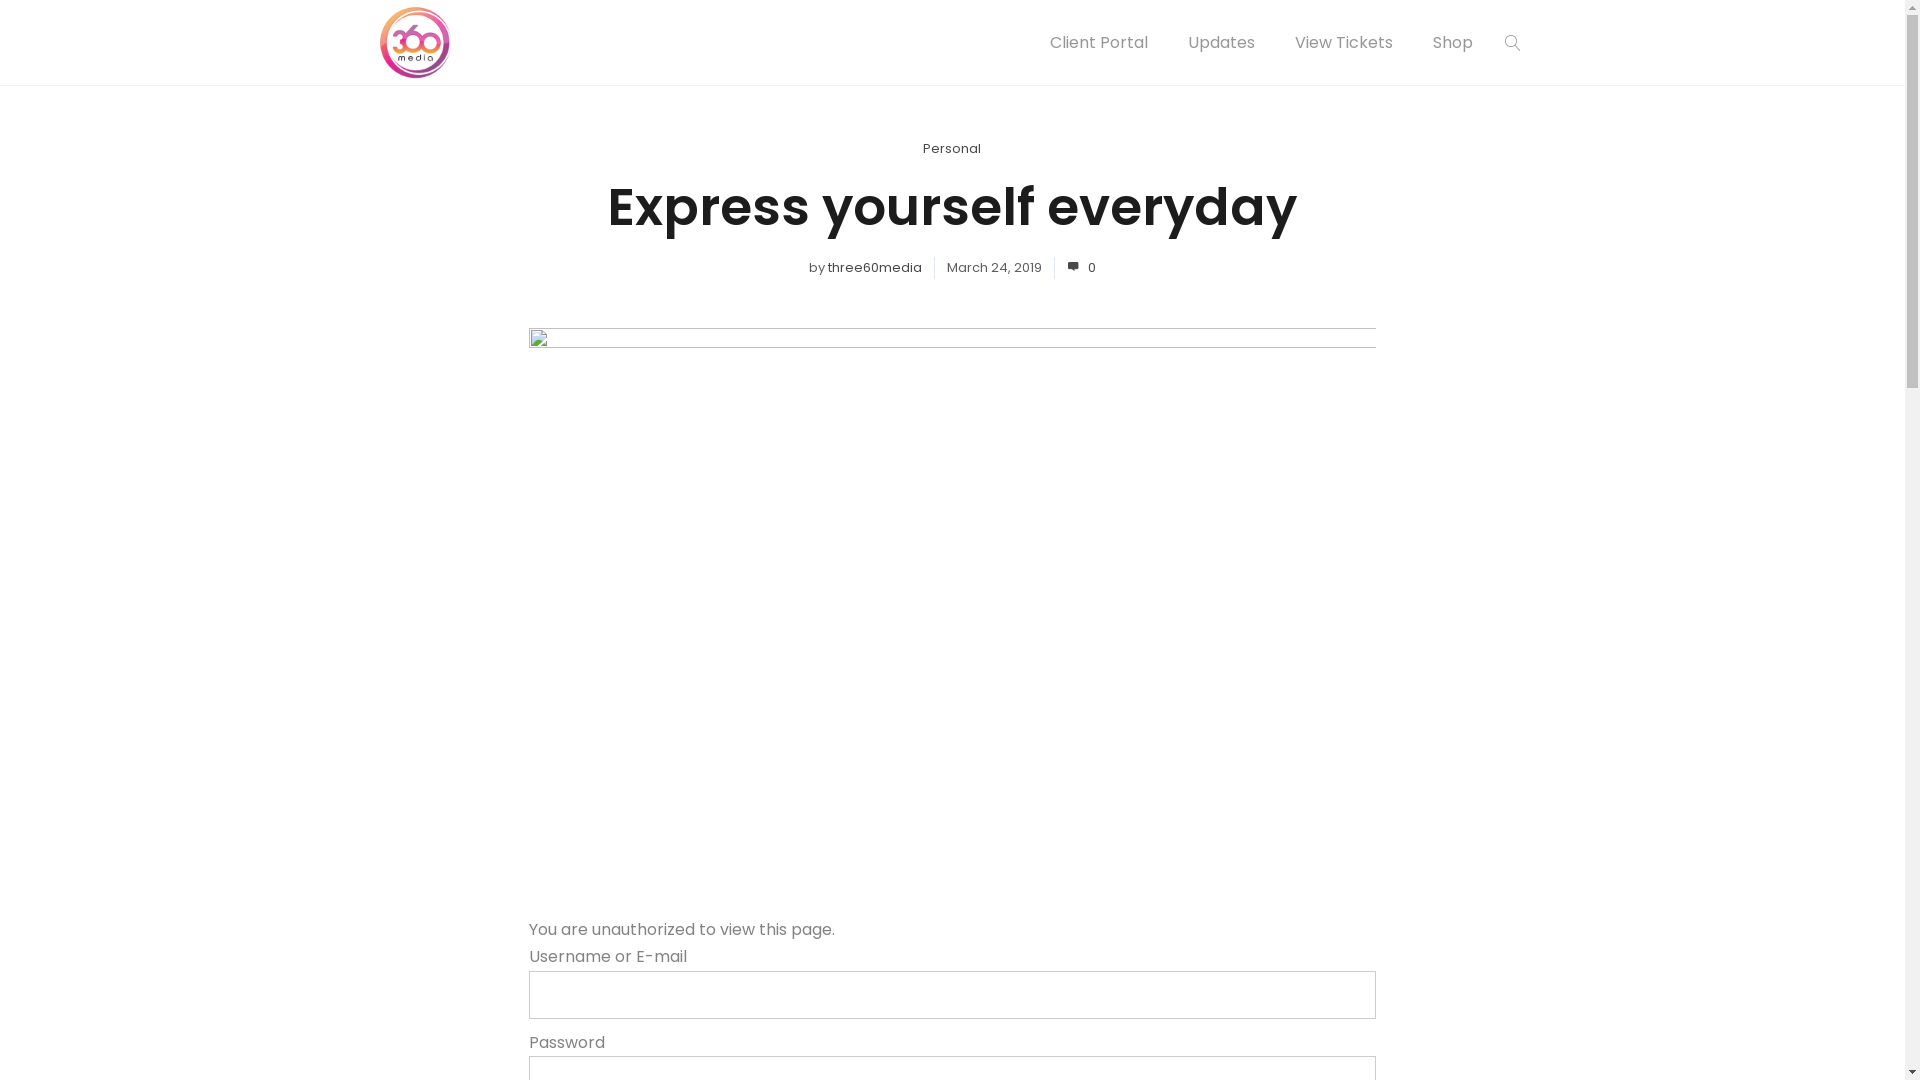 The height and width of the screenshot is (1080, 1920). Describe the element at coordinates (1082, 268) in the screenshot. I see `0` at that location.